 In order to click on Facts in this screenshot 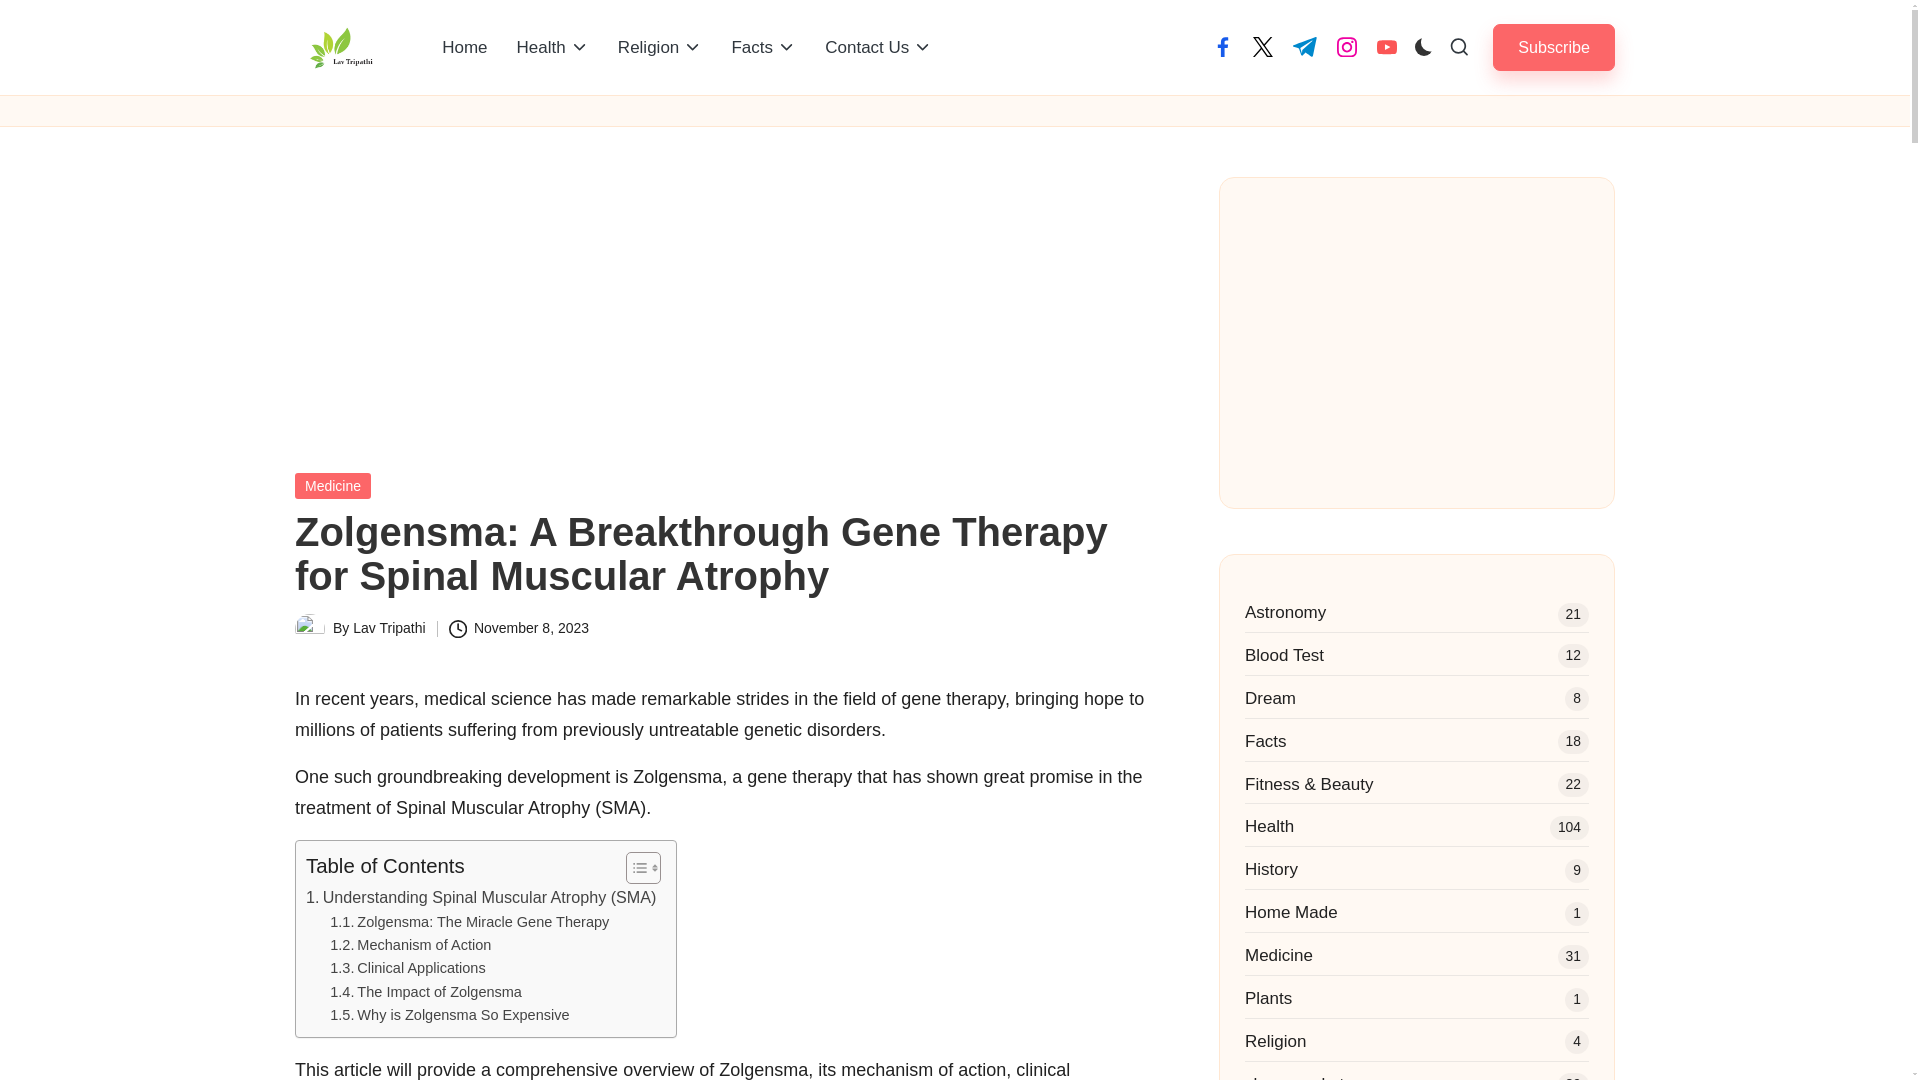, I will do `click(763, 48)`.